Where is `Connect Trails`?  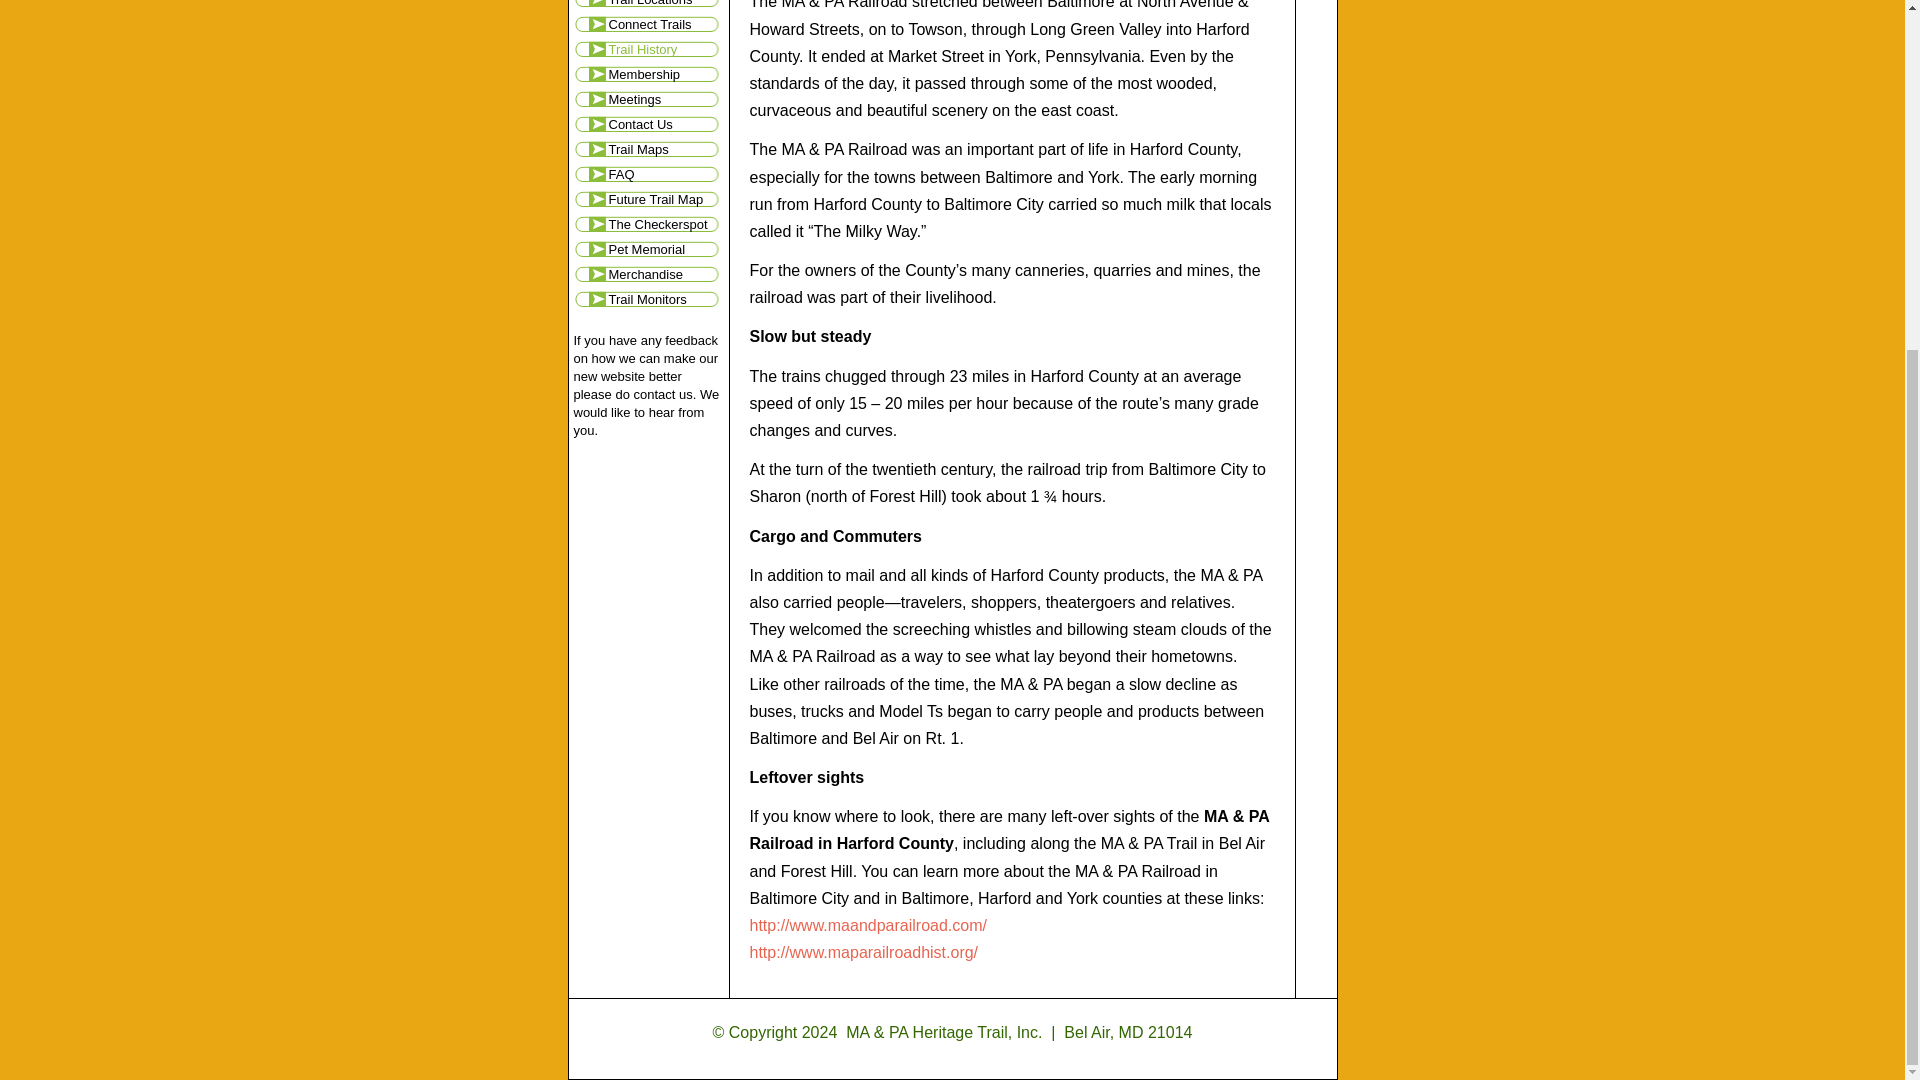 Connect Trails is located at coordinates (650, 24).